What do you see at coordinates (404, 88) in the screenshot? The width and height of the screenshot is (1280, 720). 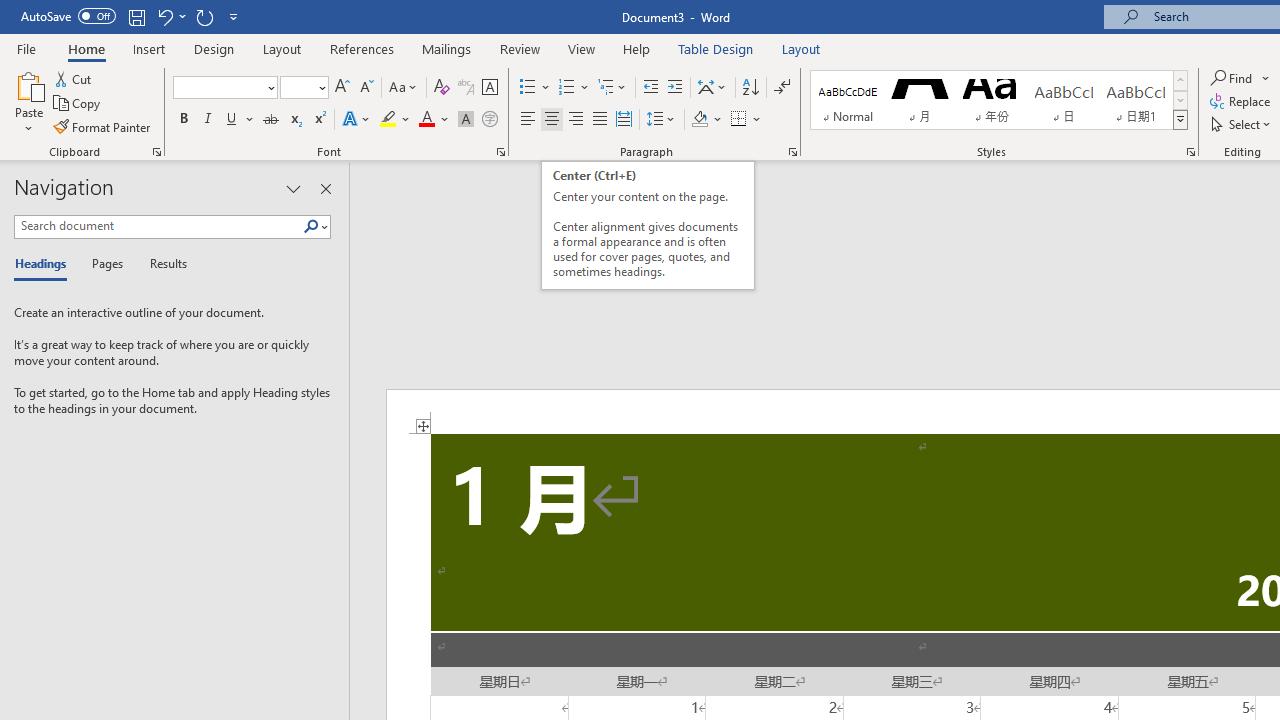 I see `Change Case` at bounding box center [404, 88].